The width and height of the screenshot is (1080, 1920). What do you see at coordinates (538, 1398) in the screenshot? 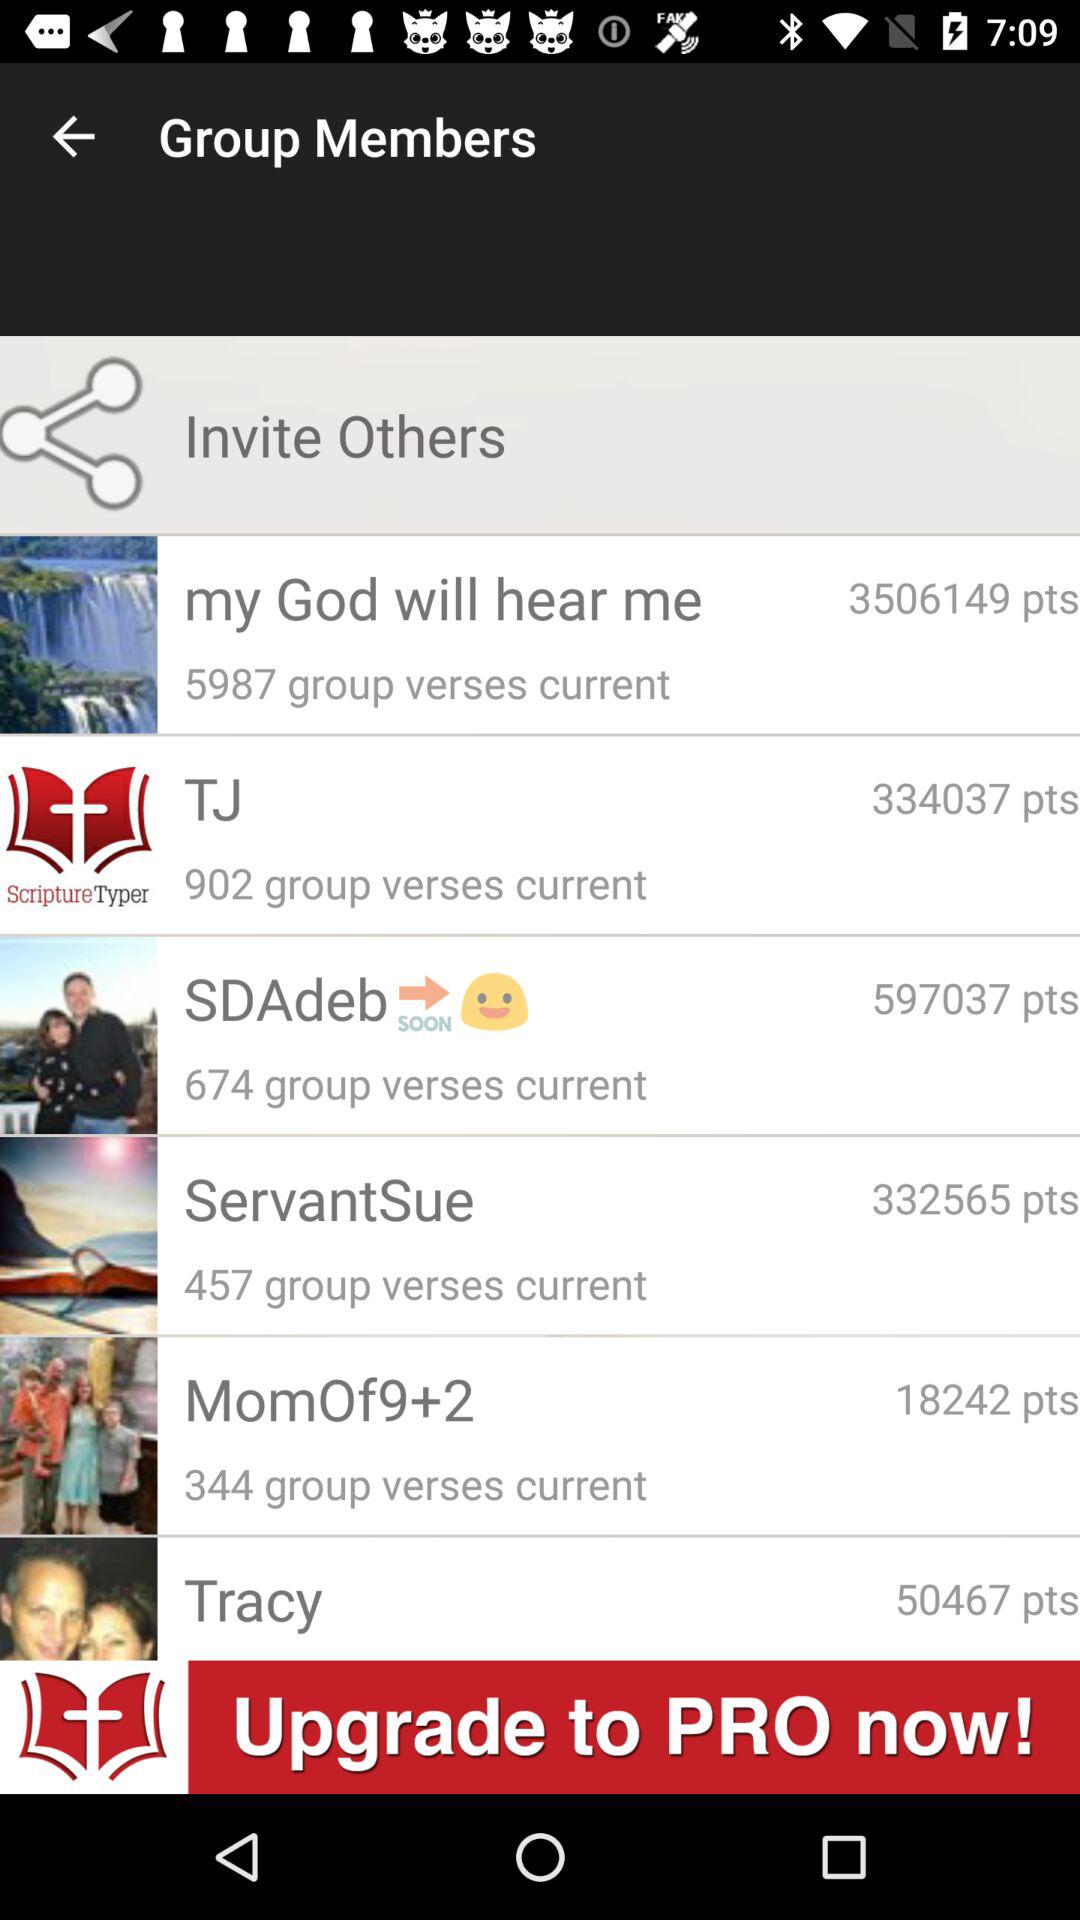
I see `choose item to the left of the 18242 pts` at bounding box center [538, 1398].